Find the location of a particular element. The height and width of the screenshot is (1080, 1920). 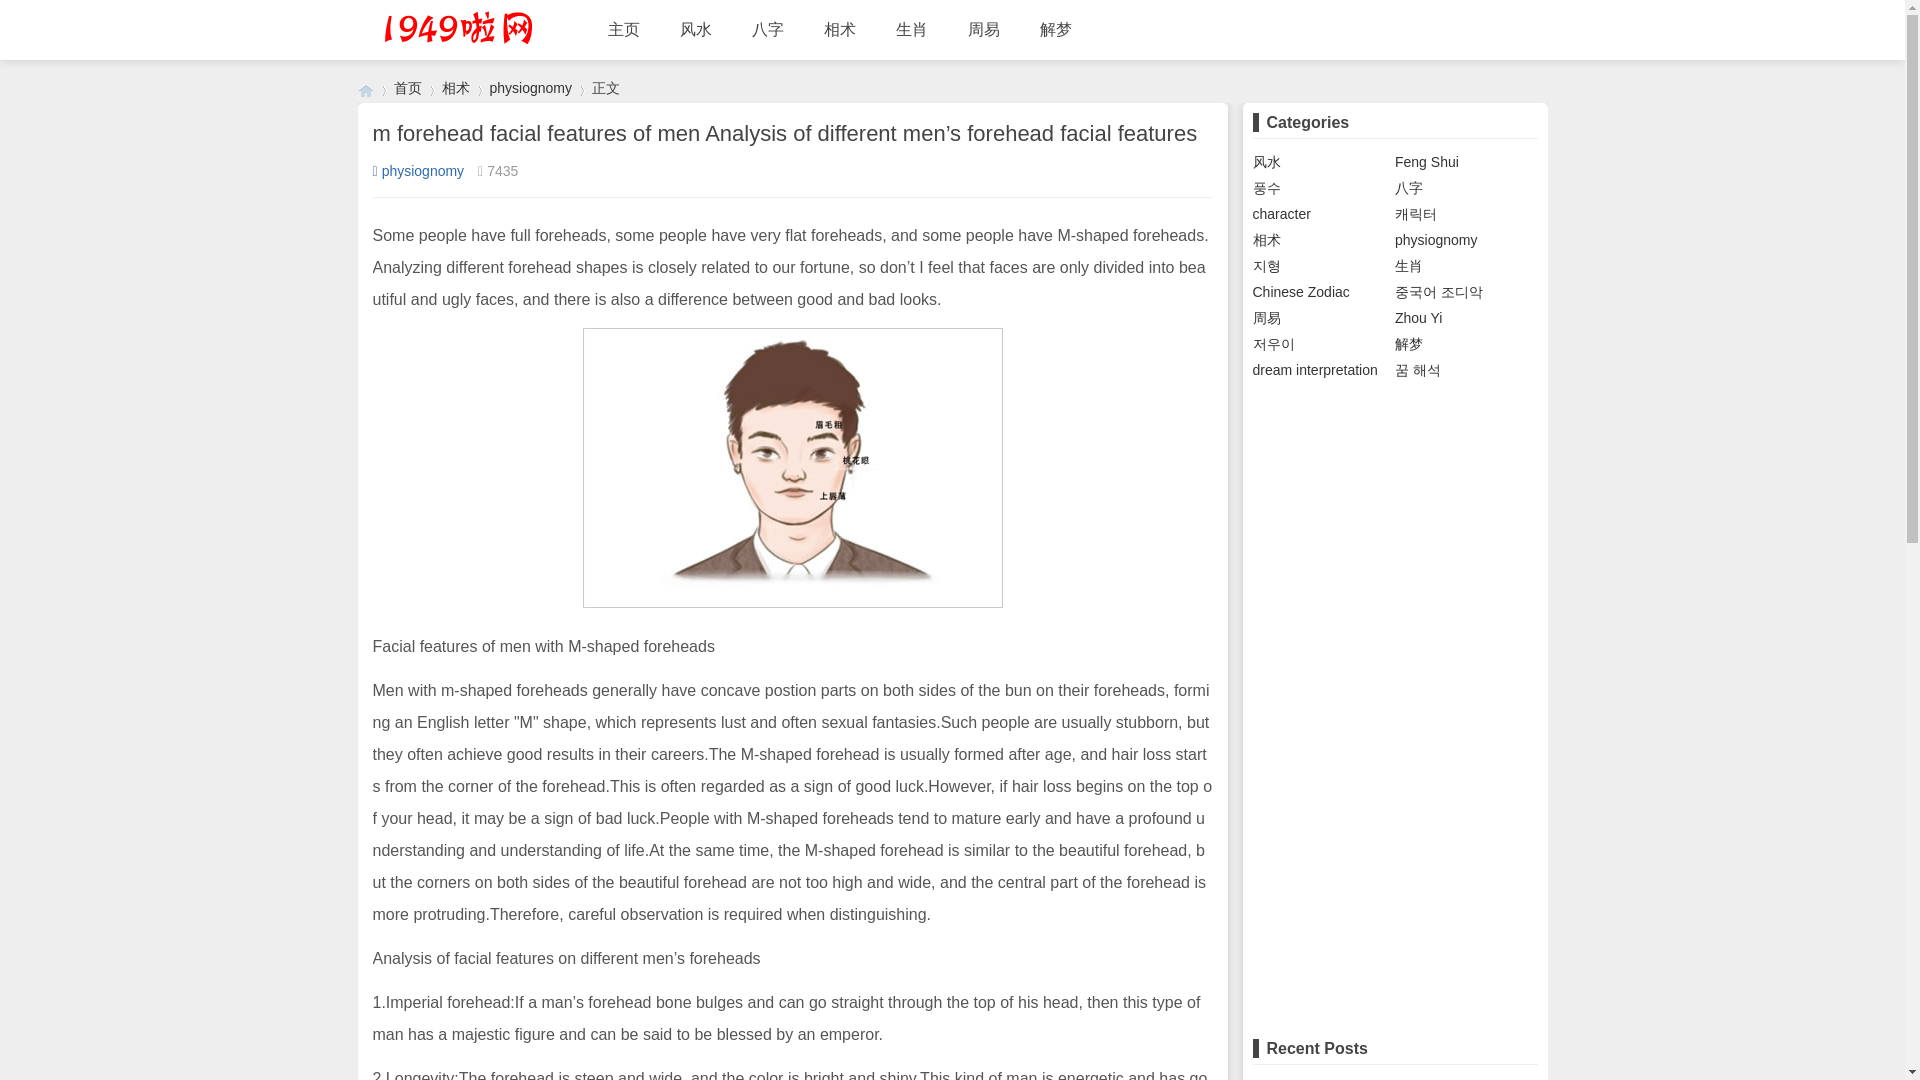

Zhou Yi is located at coordinates (1418, 318).